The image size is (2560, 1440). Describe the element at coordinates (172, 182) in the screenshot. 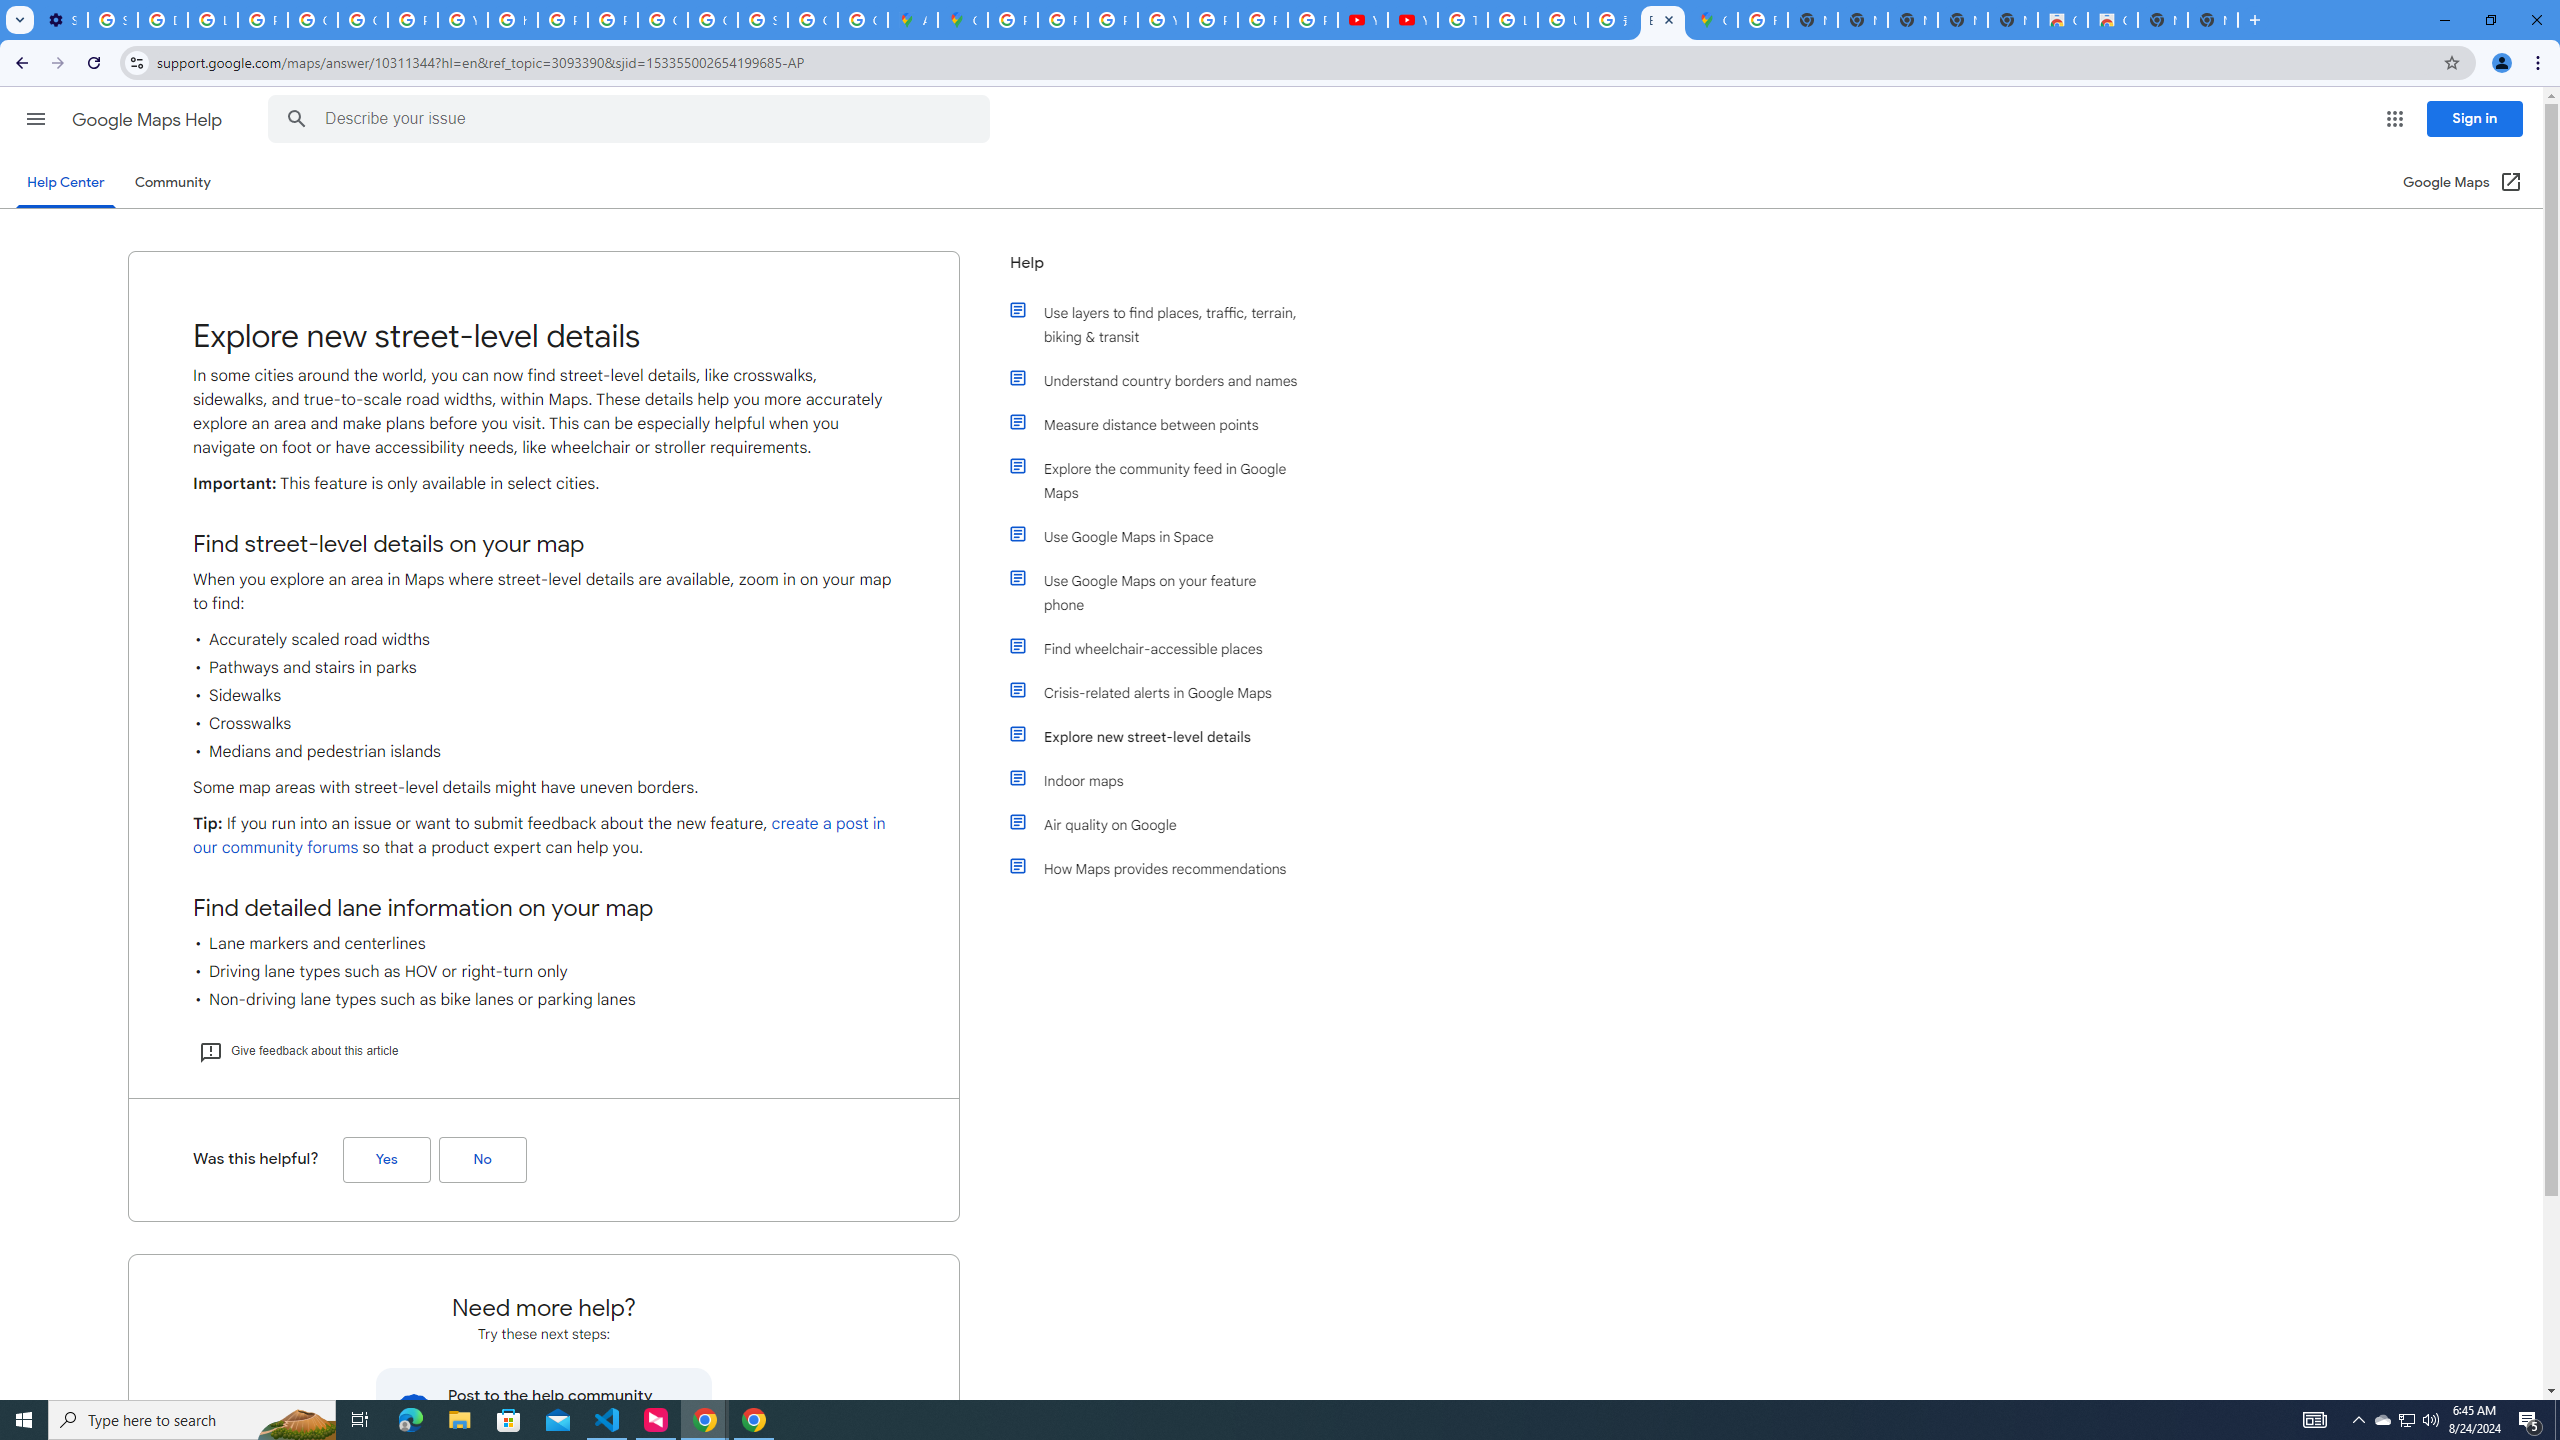

I see `Community` at that location.